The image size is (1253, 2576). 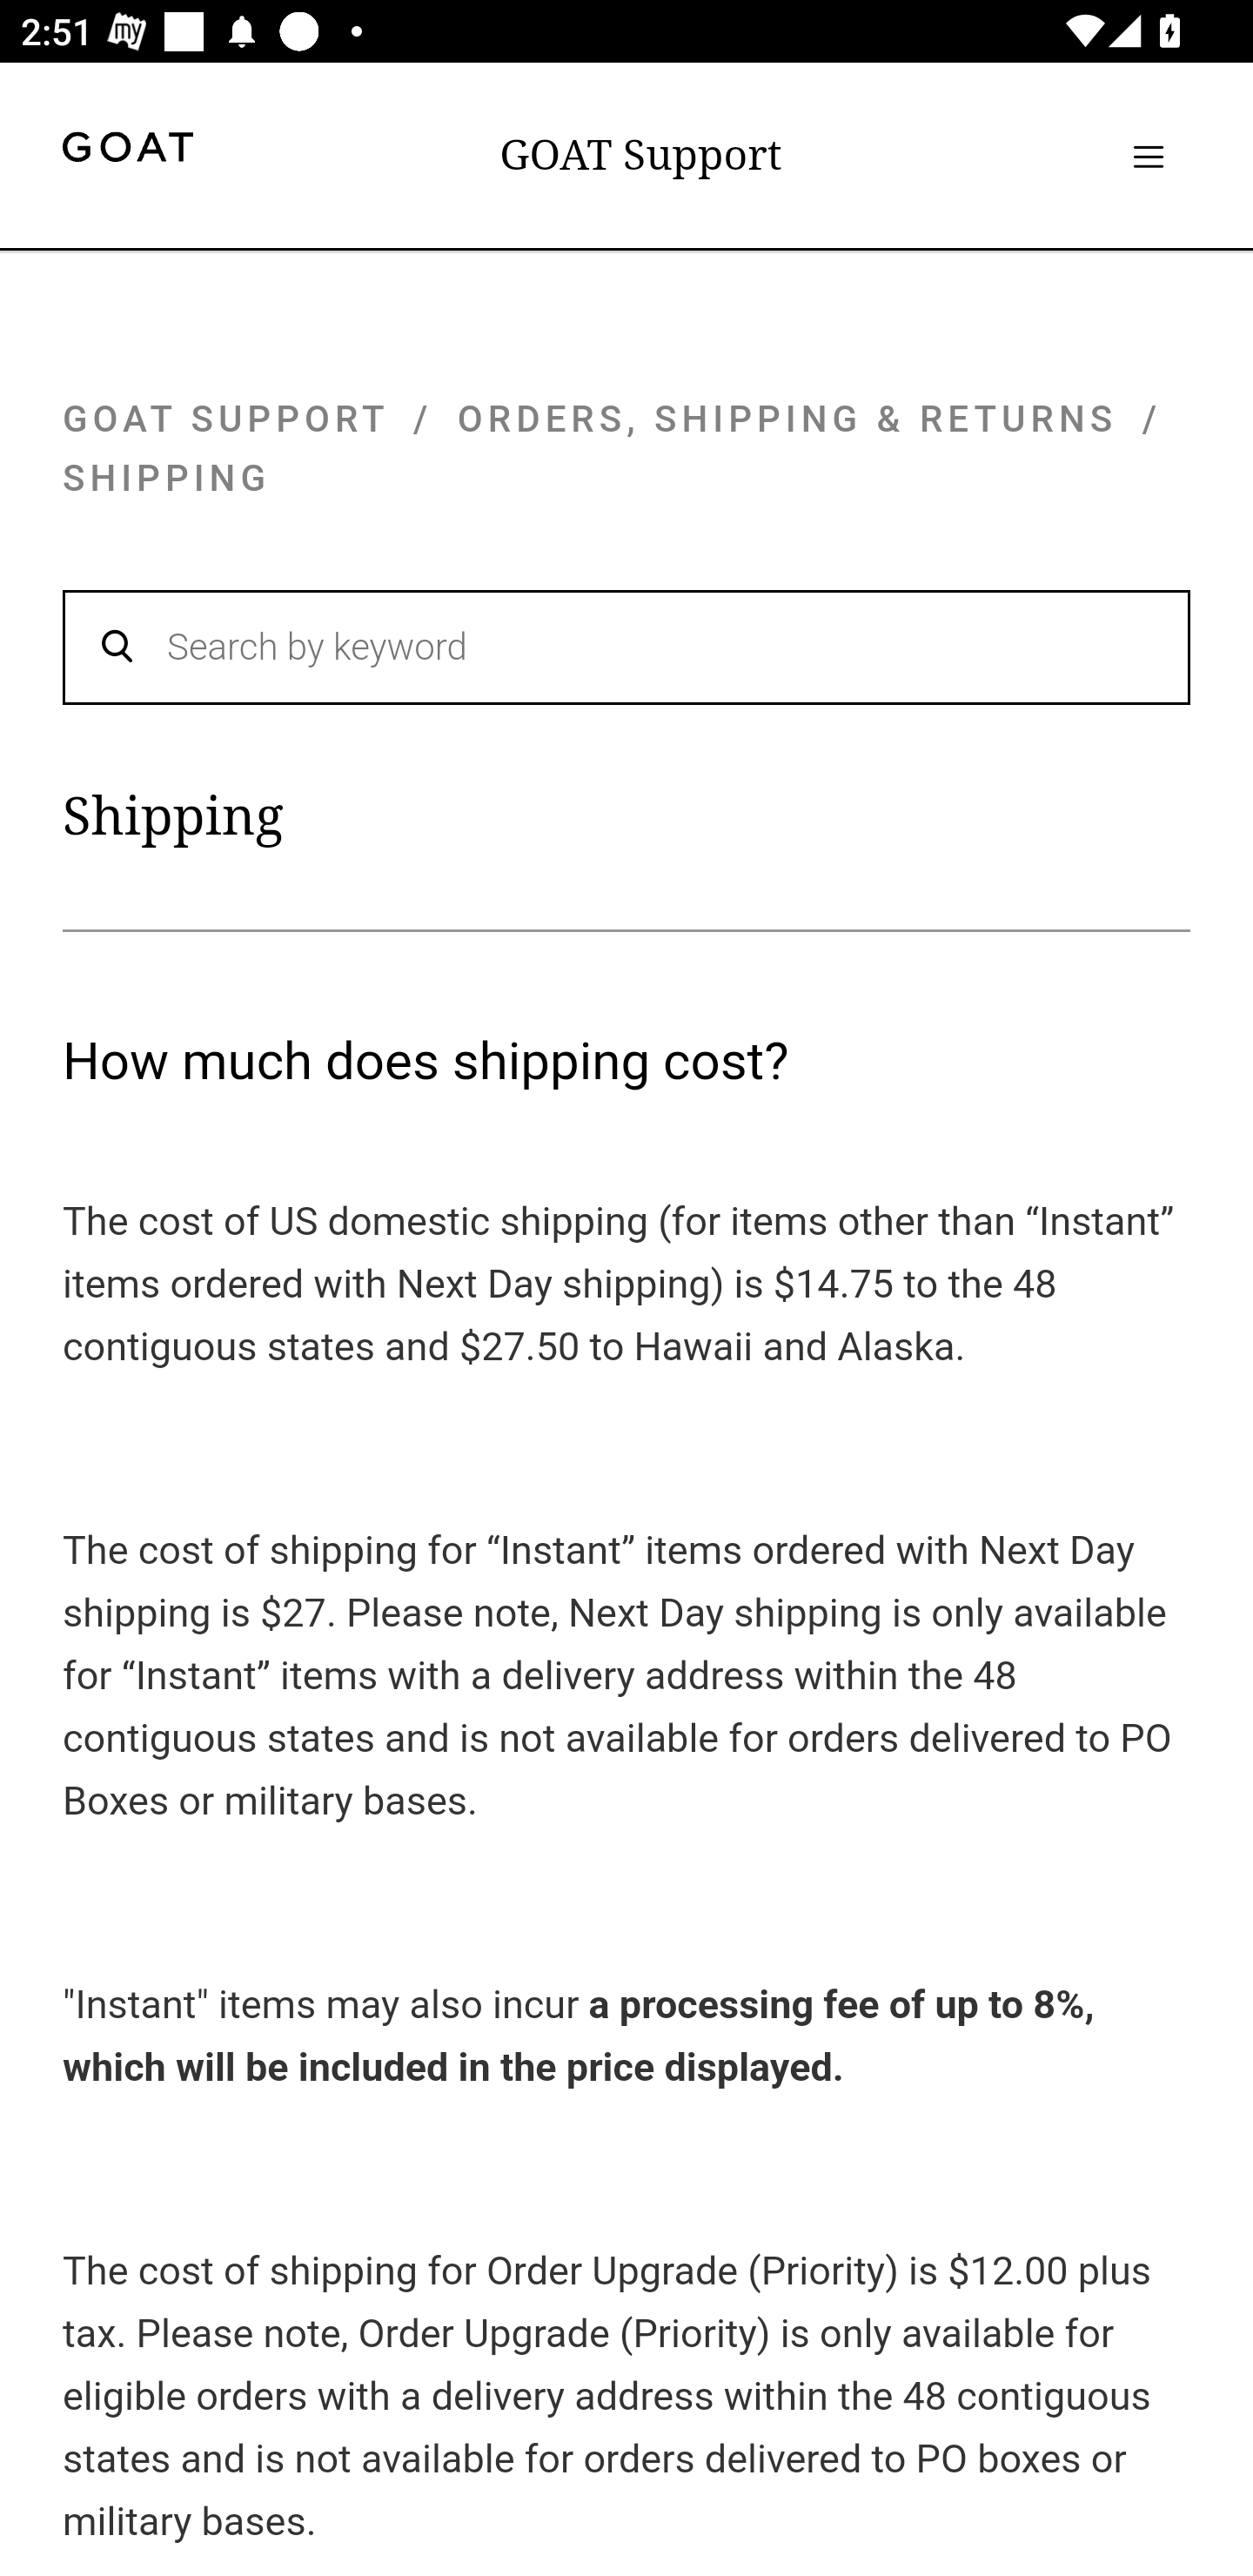 What do you see at coordinates (225, 418) in the screenshot?
I see `GOAT SUPPORT` at bounding box center [225, 418].